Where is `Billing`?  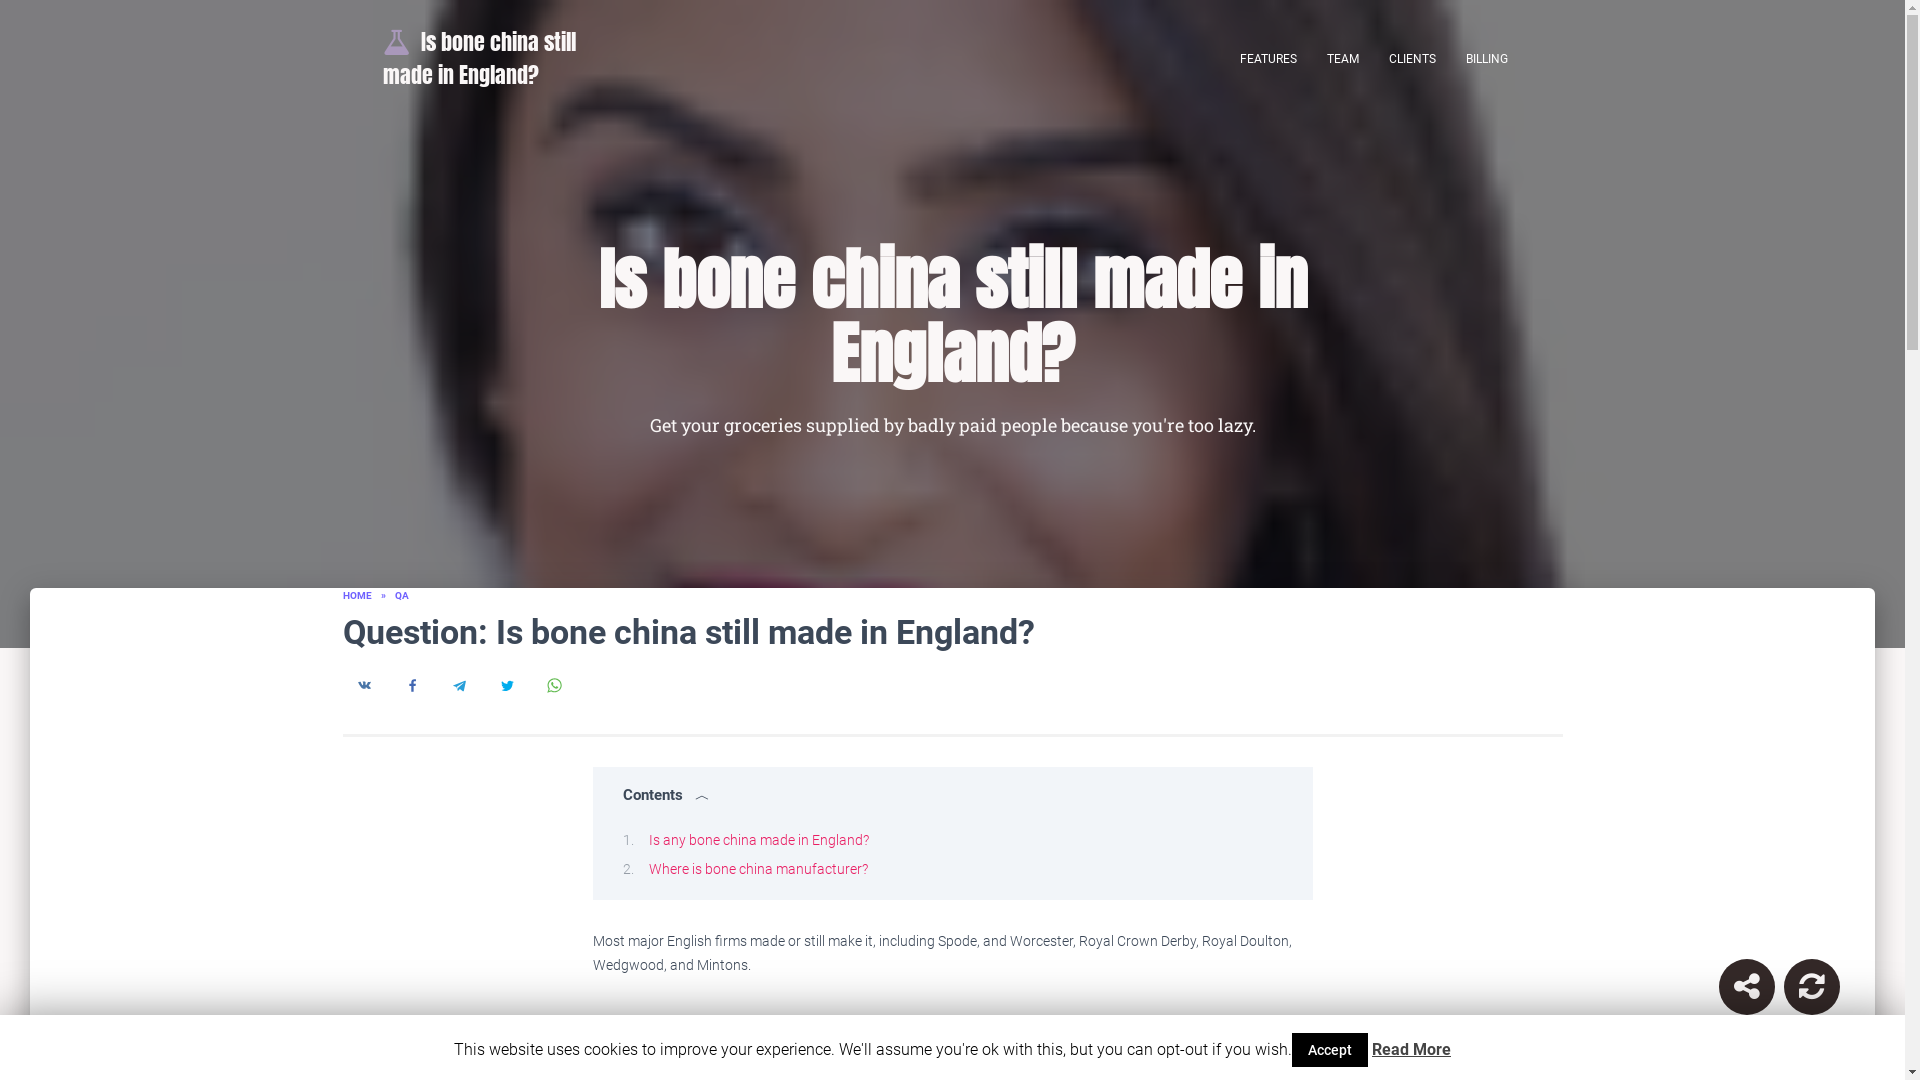
Billing is located at coordinates (1486, 58).